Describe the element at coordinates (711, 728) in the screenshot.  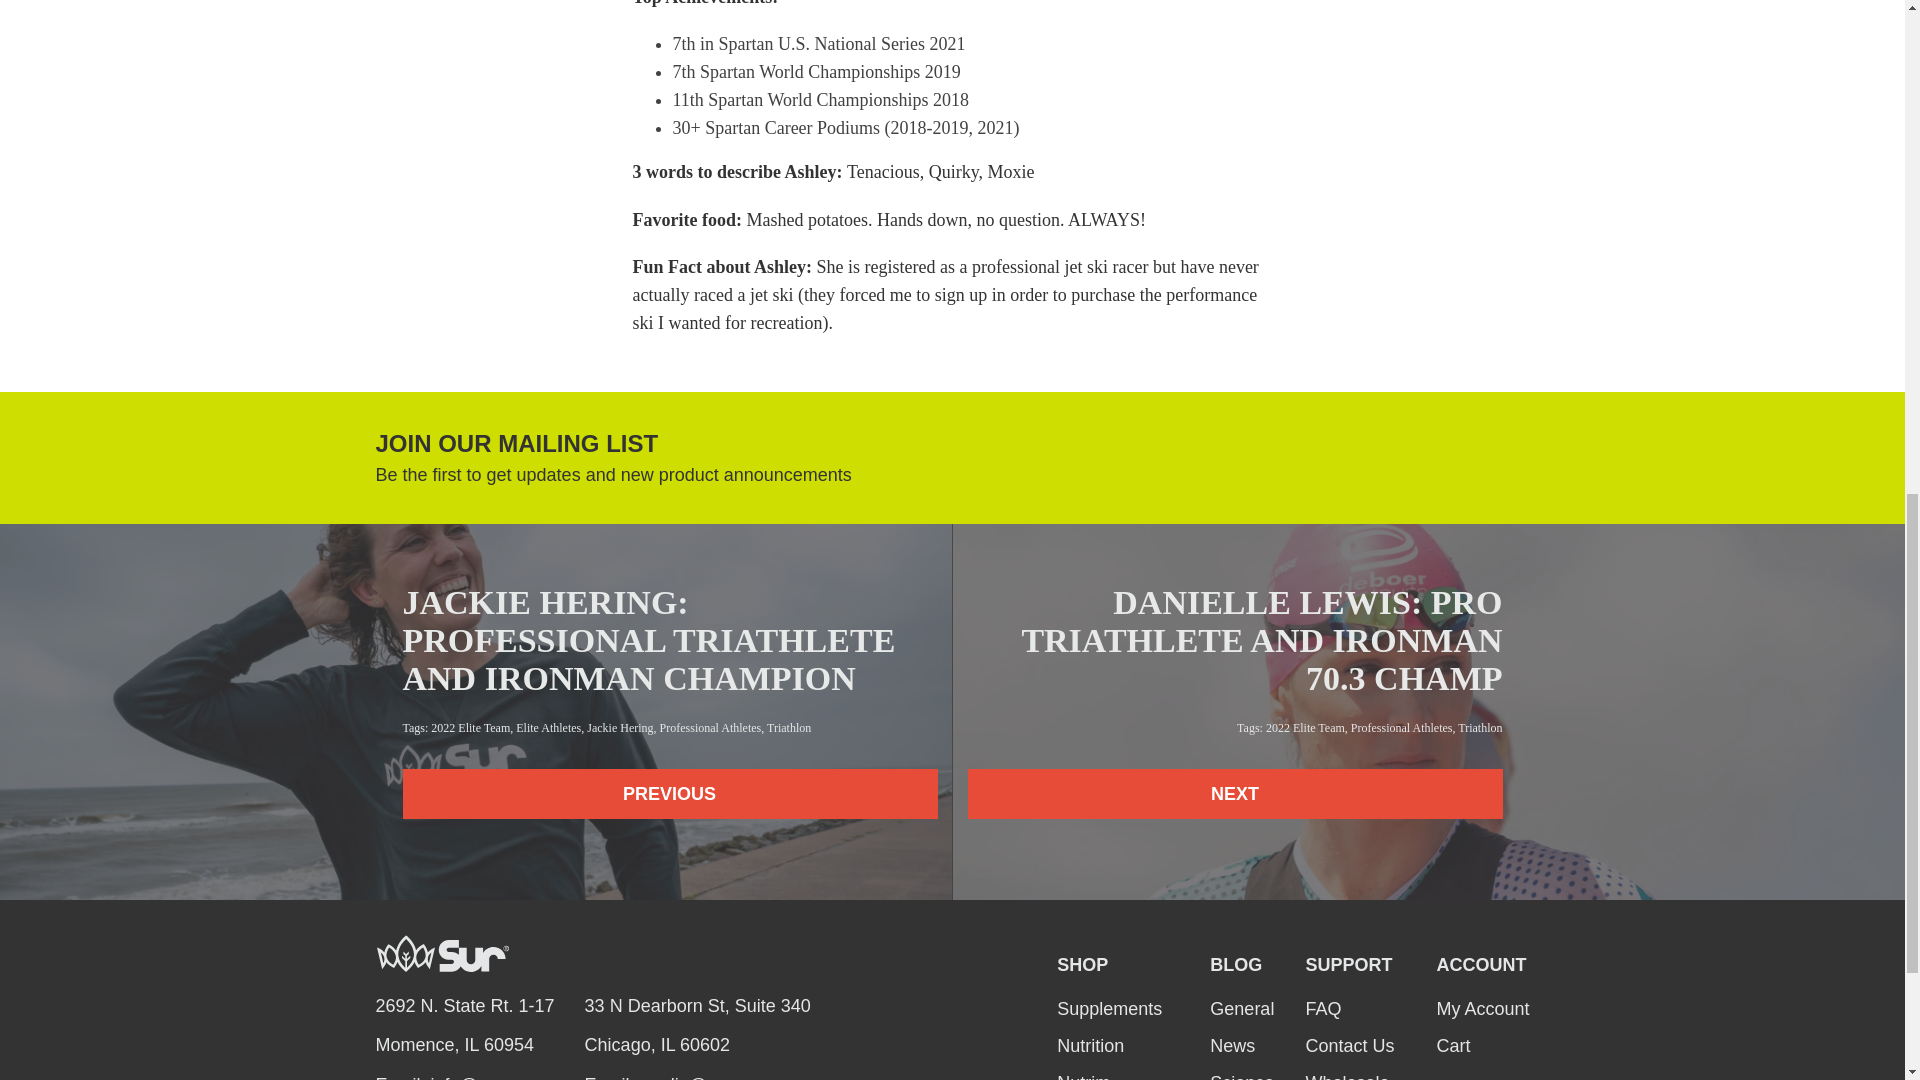
I see `Professional Athletes` at that location.